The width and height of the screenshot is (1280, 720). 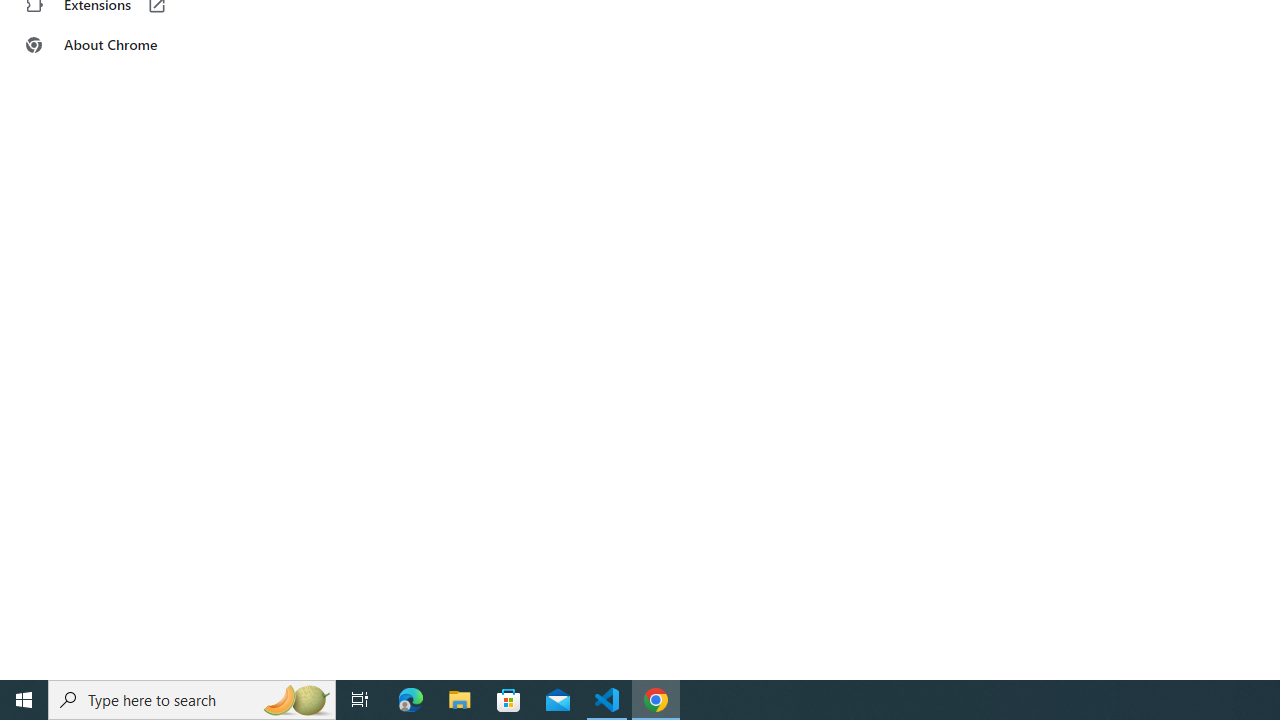 What do you see at coordinates (607, 700) in the screenshot?
I see `Visual Studio Code - 1 running window` at bounding box center [607, 700].